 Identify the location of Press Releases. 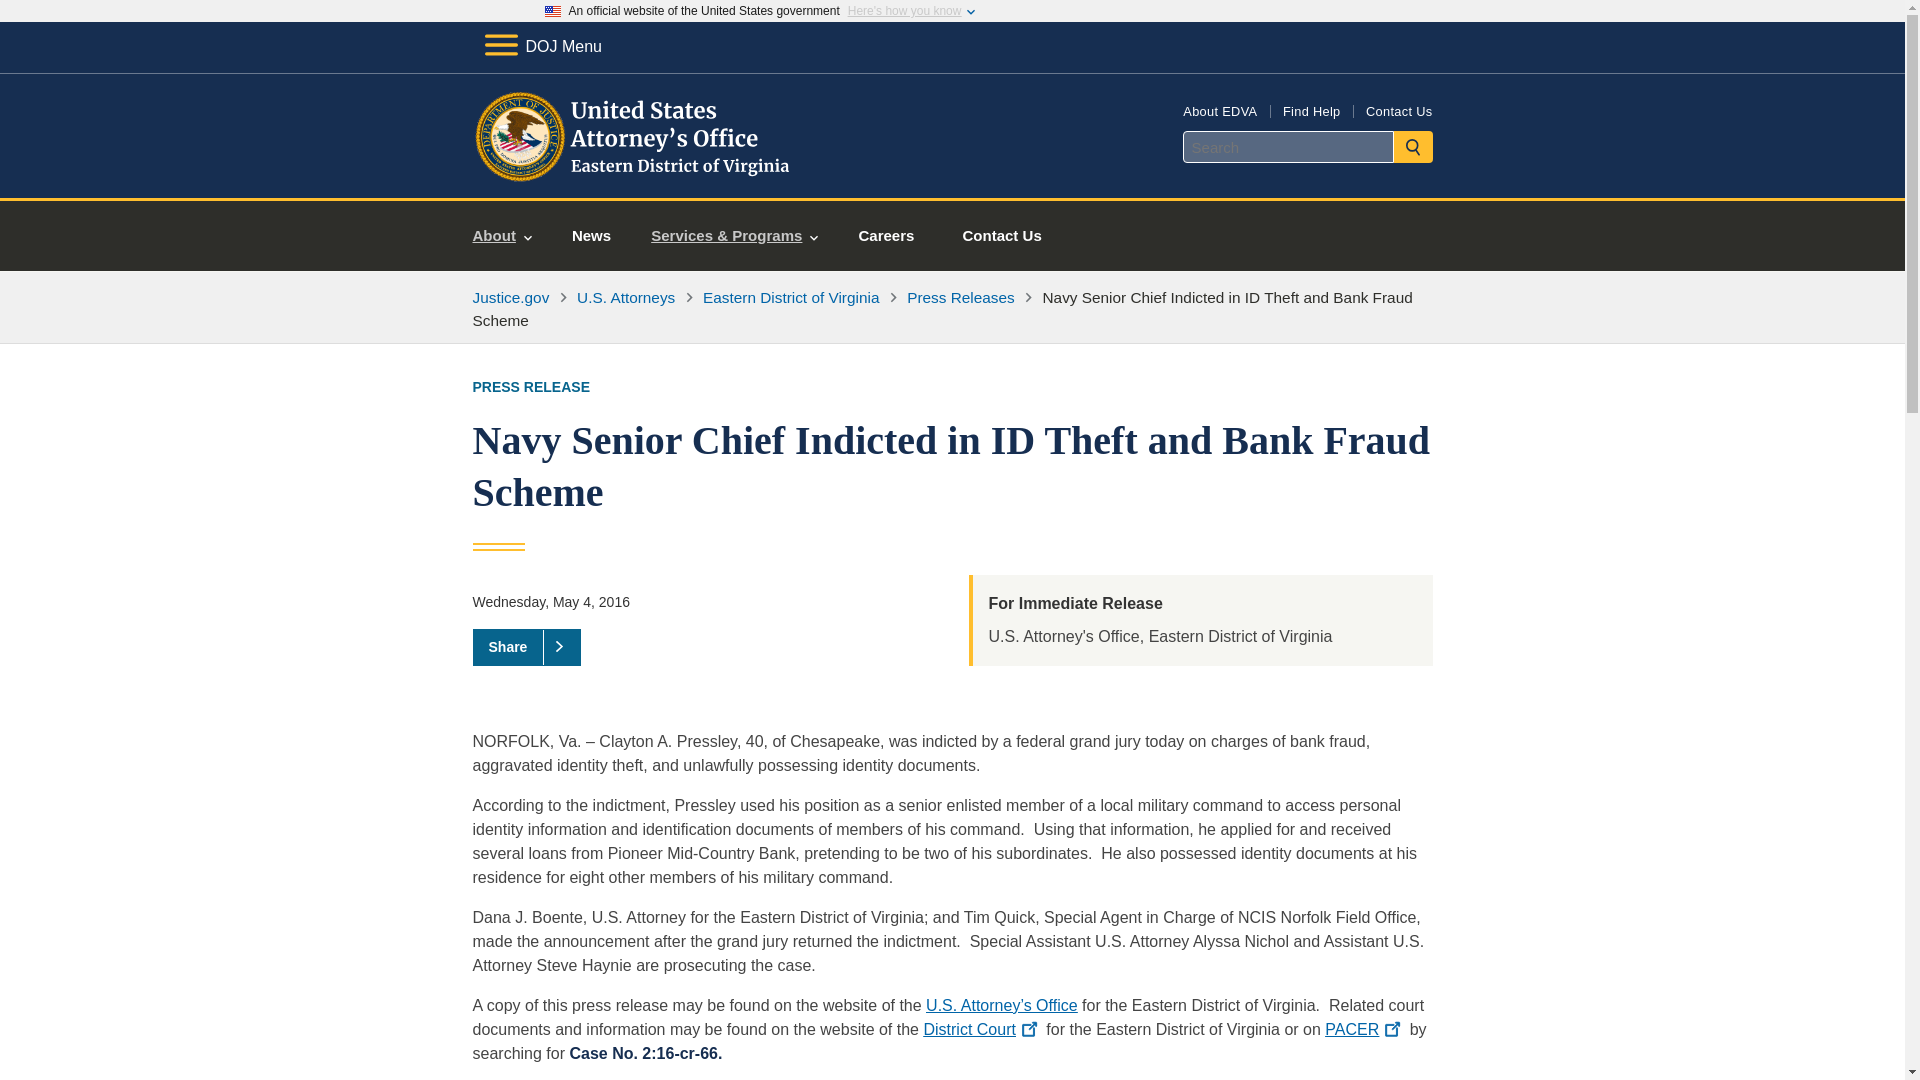
(960, 297).